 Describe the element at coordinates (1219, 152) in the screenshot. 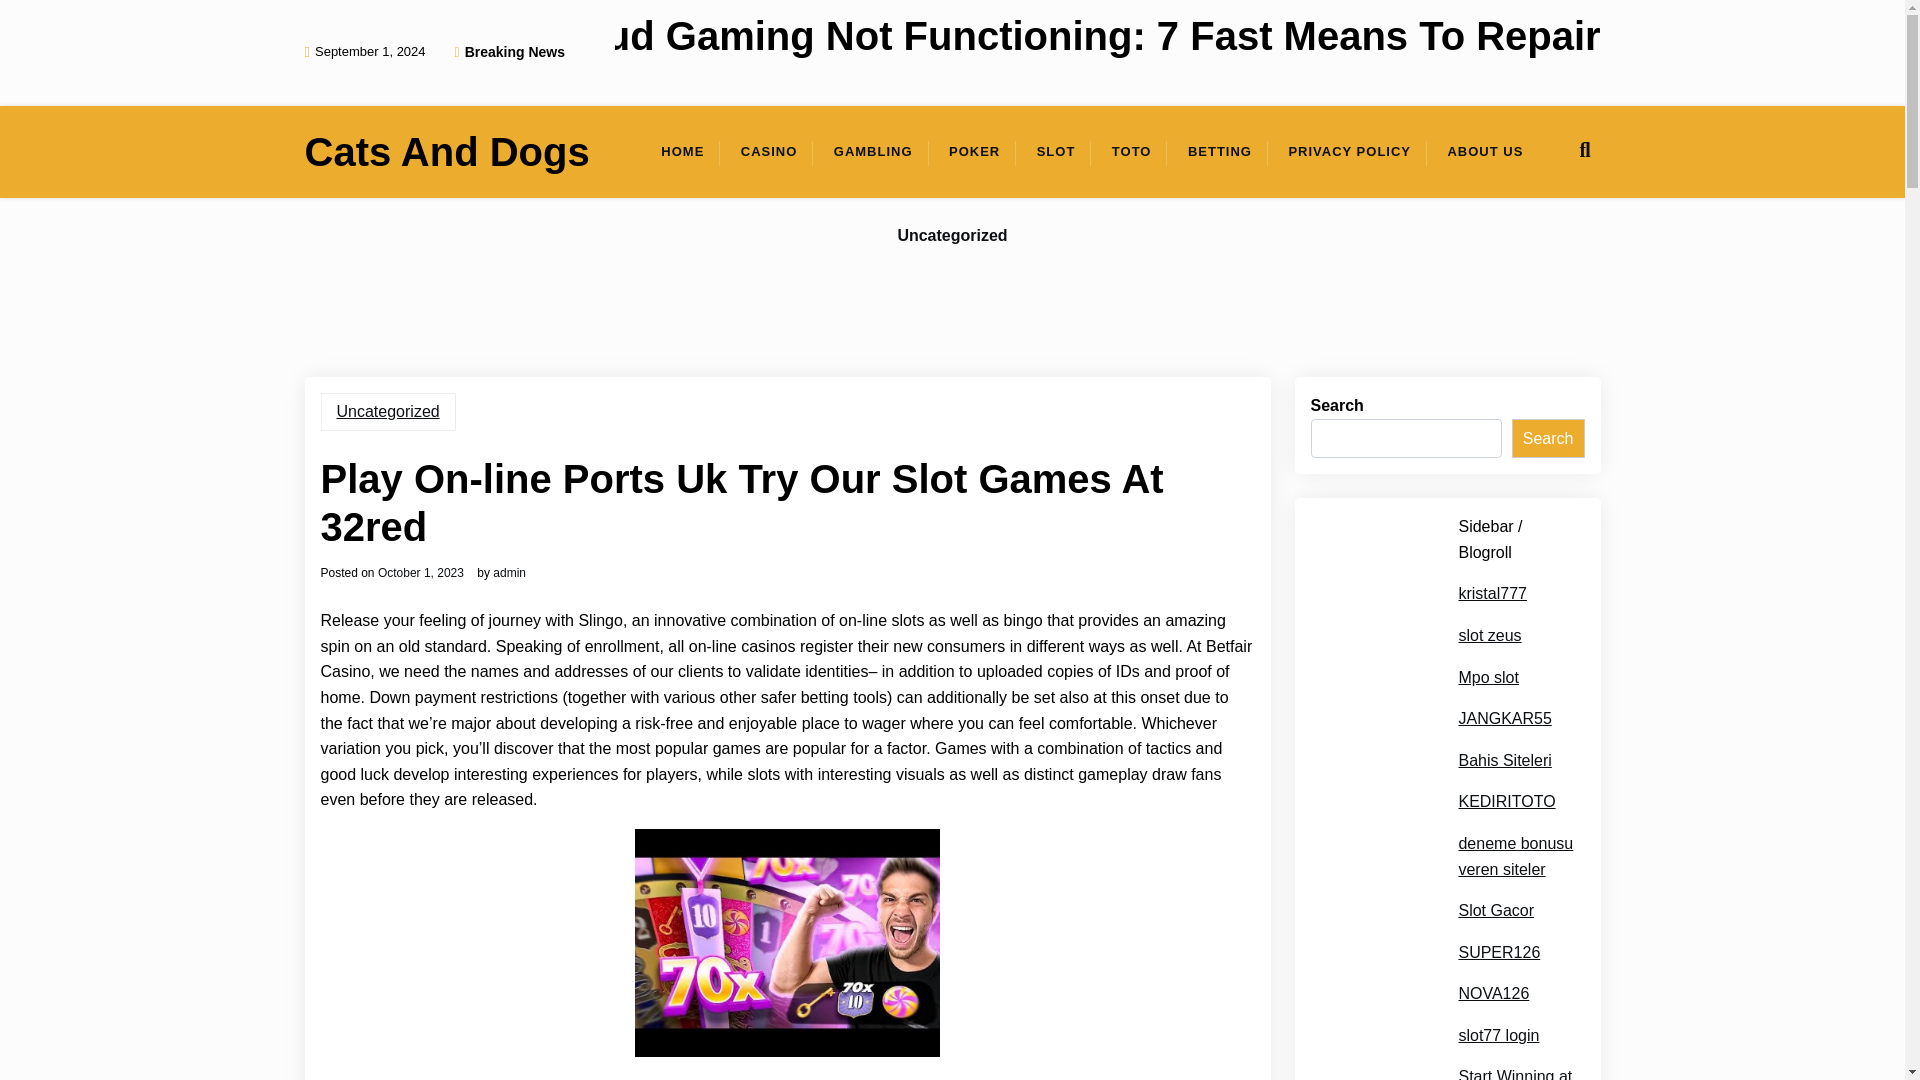

I see `BETTING` at that location.